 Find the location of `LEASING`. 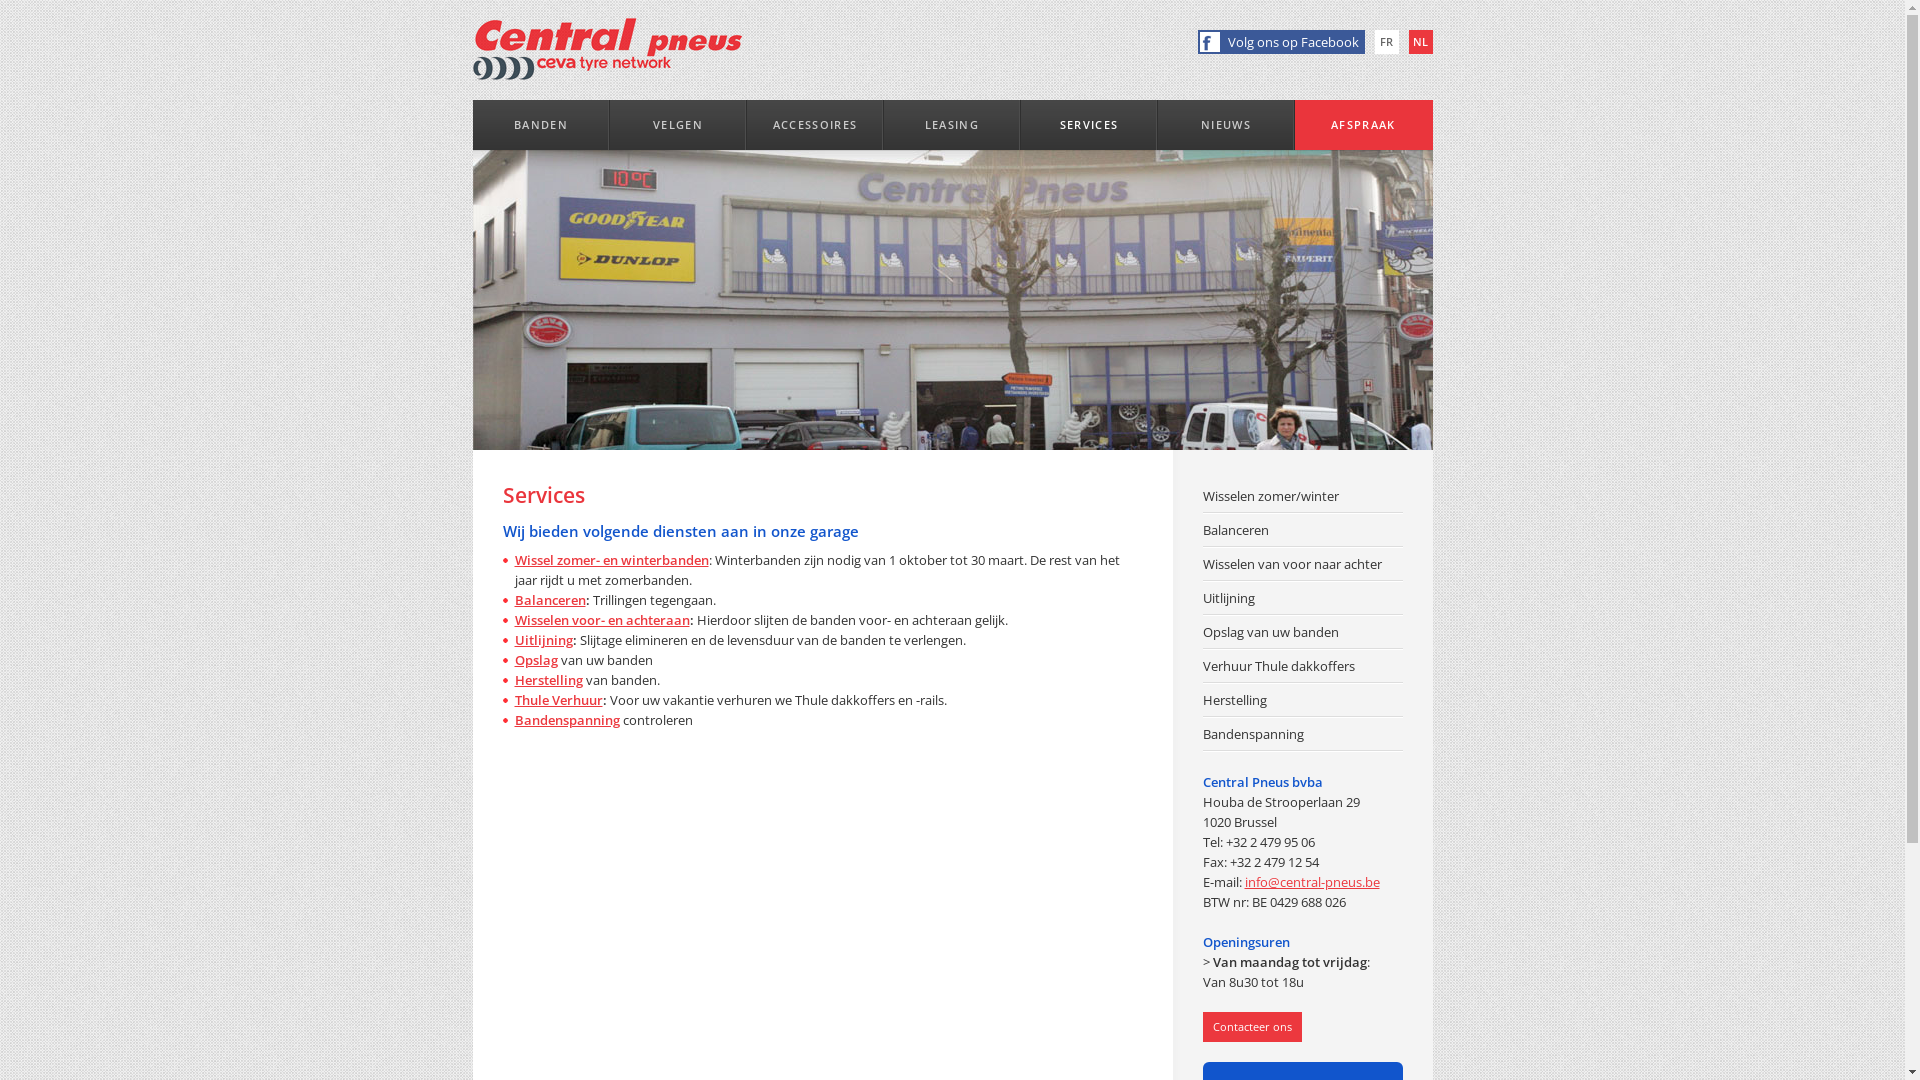

LEASING is located at coordinates (952, 125).